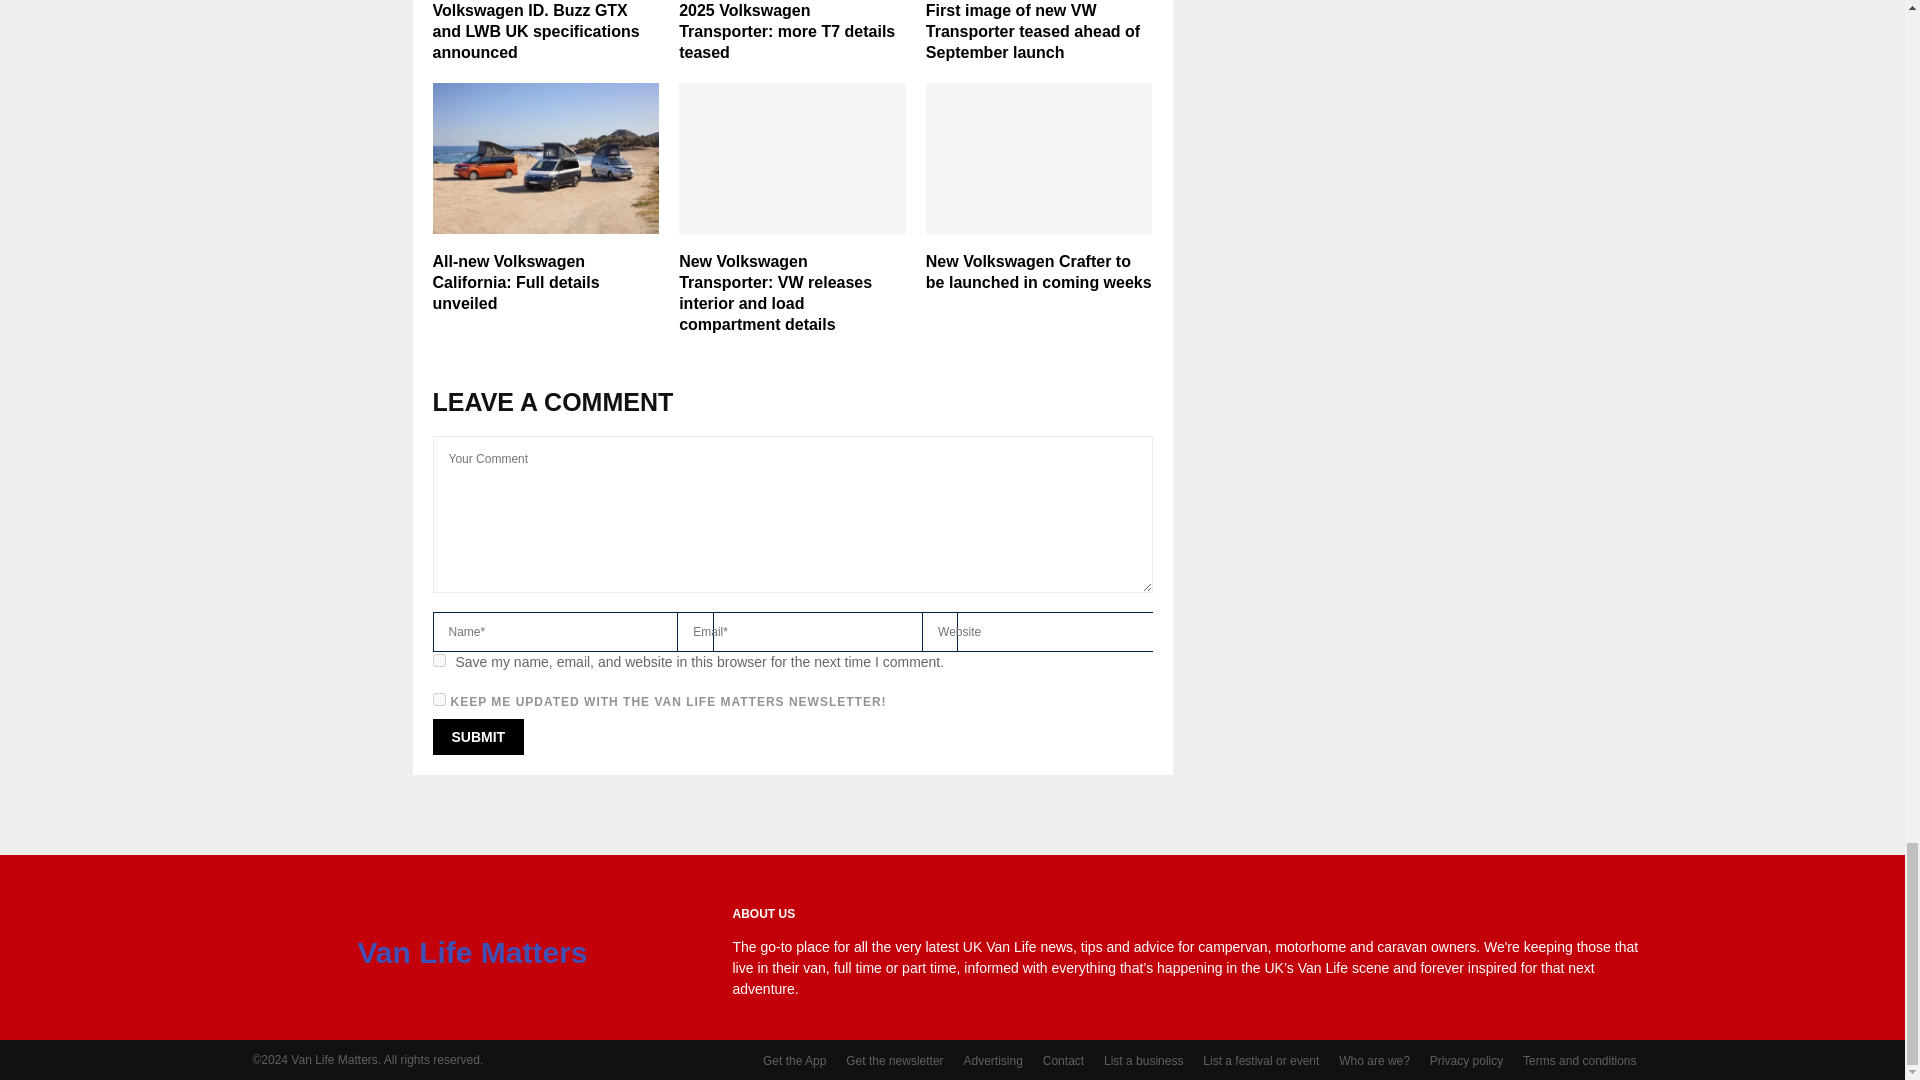  I want to click on 1, so click(438, 700).